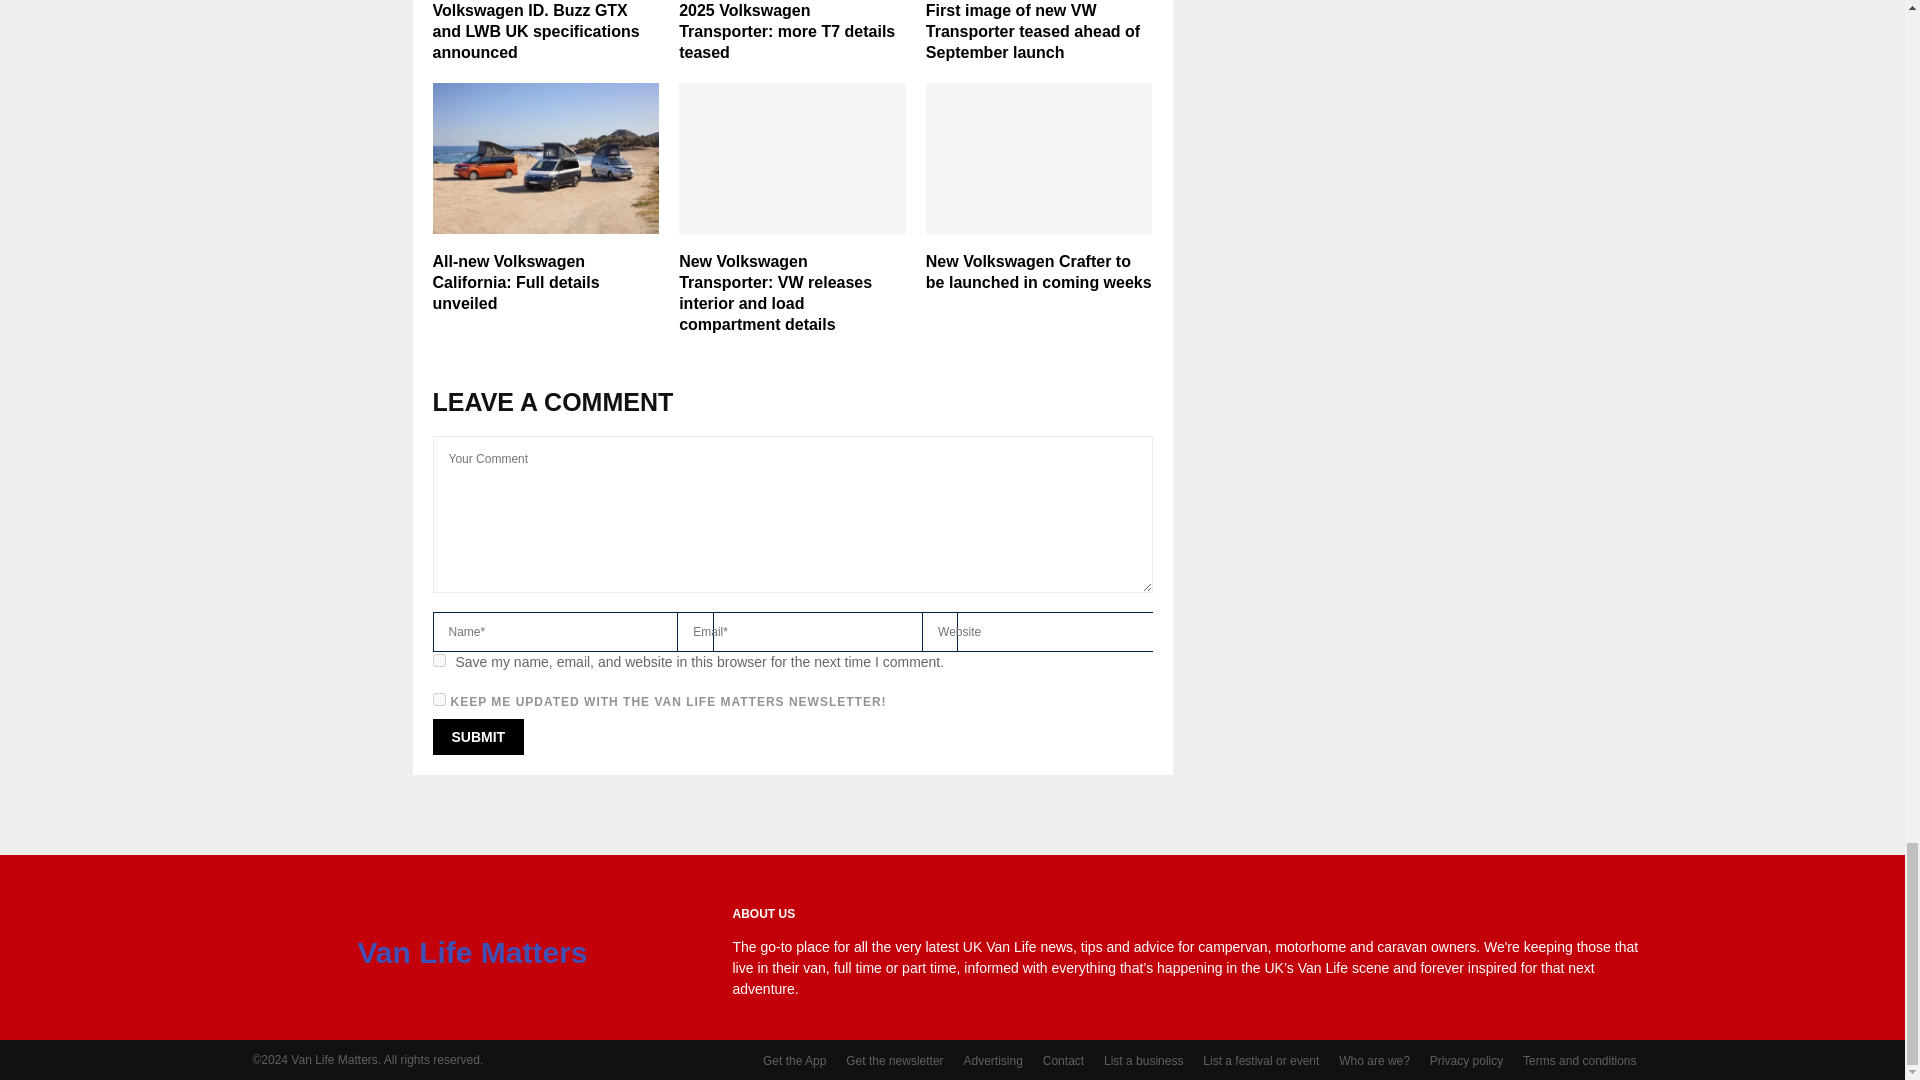  I want to click on 1, so click(438, 700).